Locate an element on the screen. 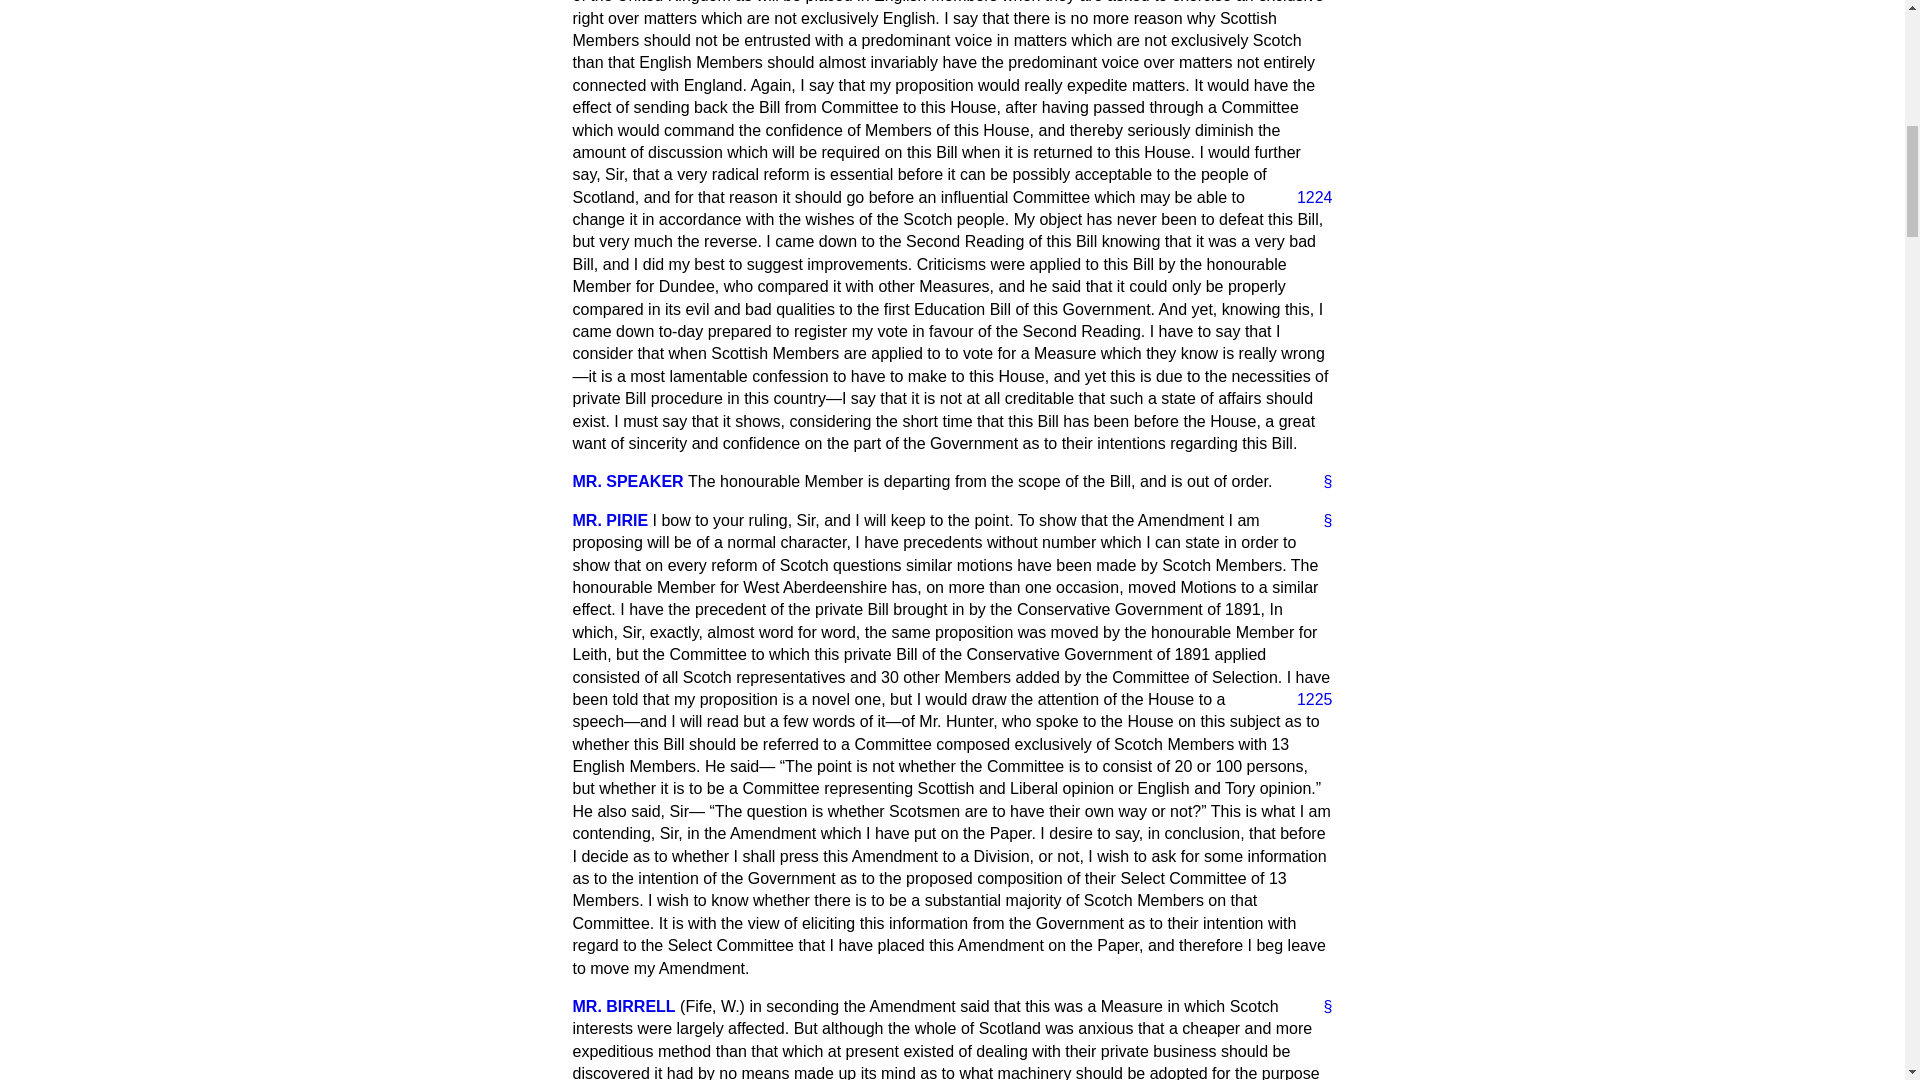  1225 is located at coordinates (1306, 700).